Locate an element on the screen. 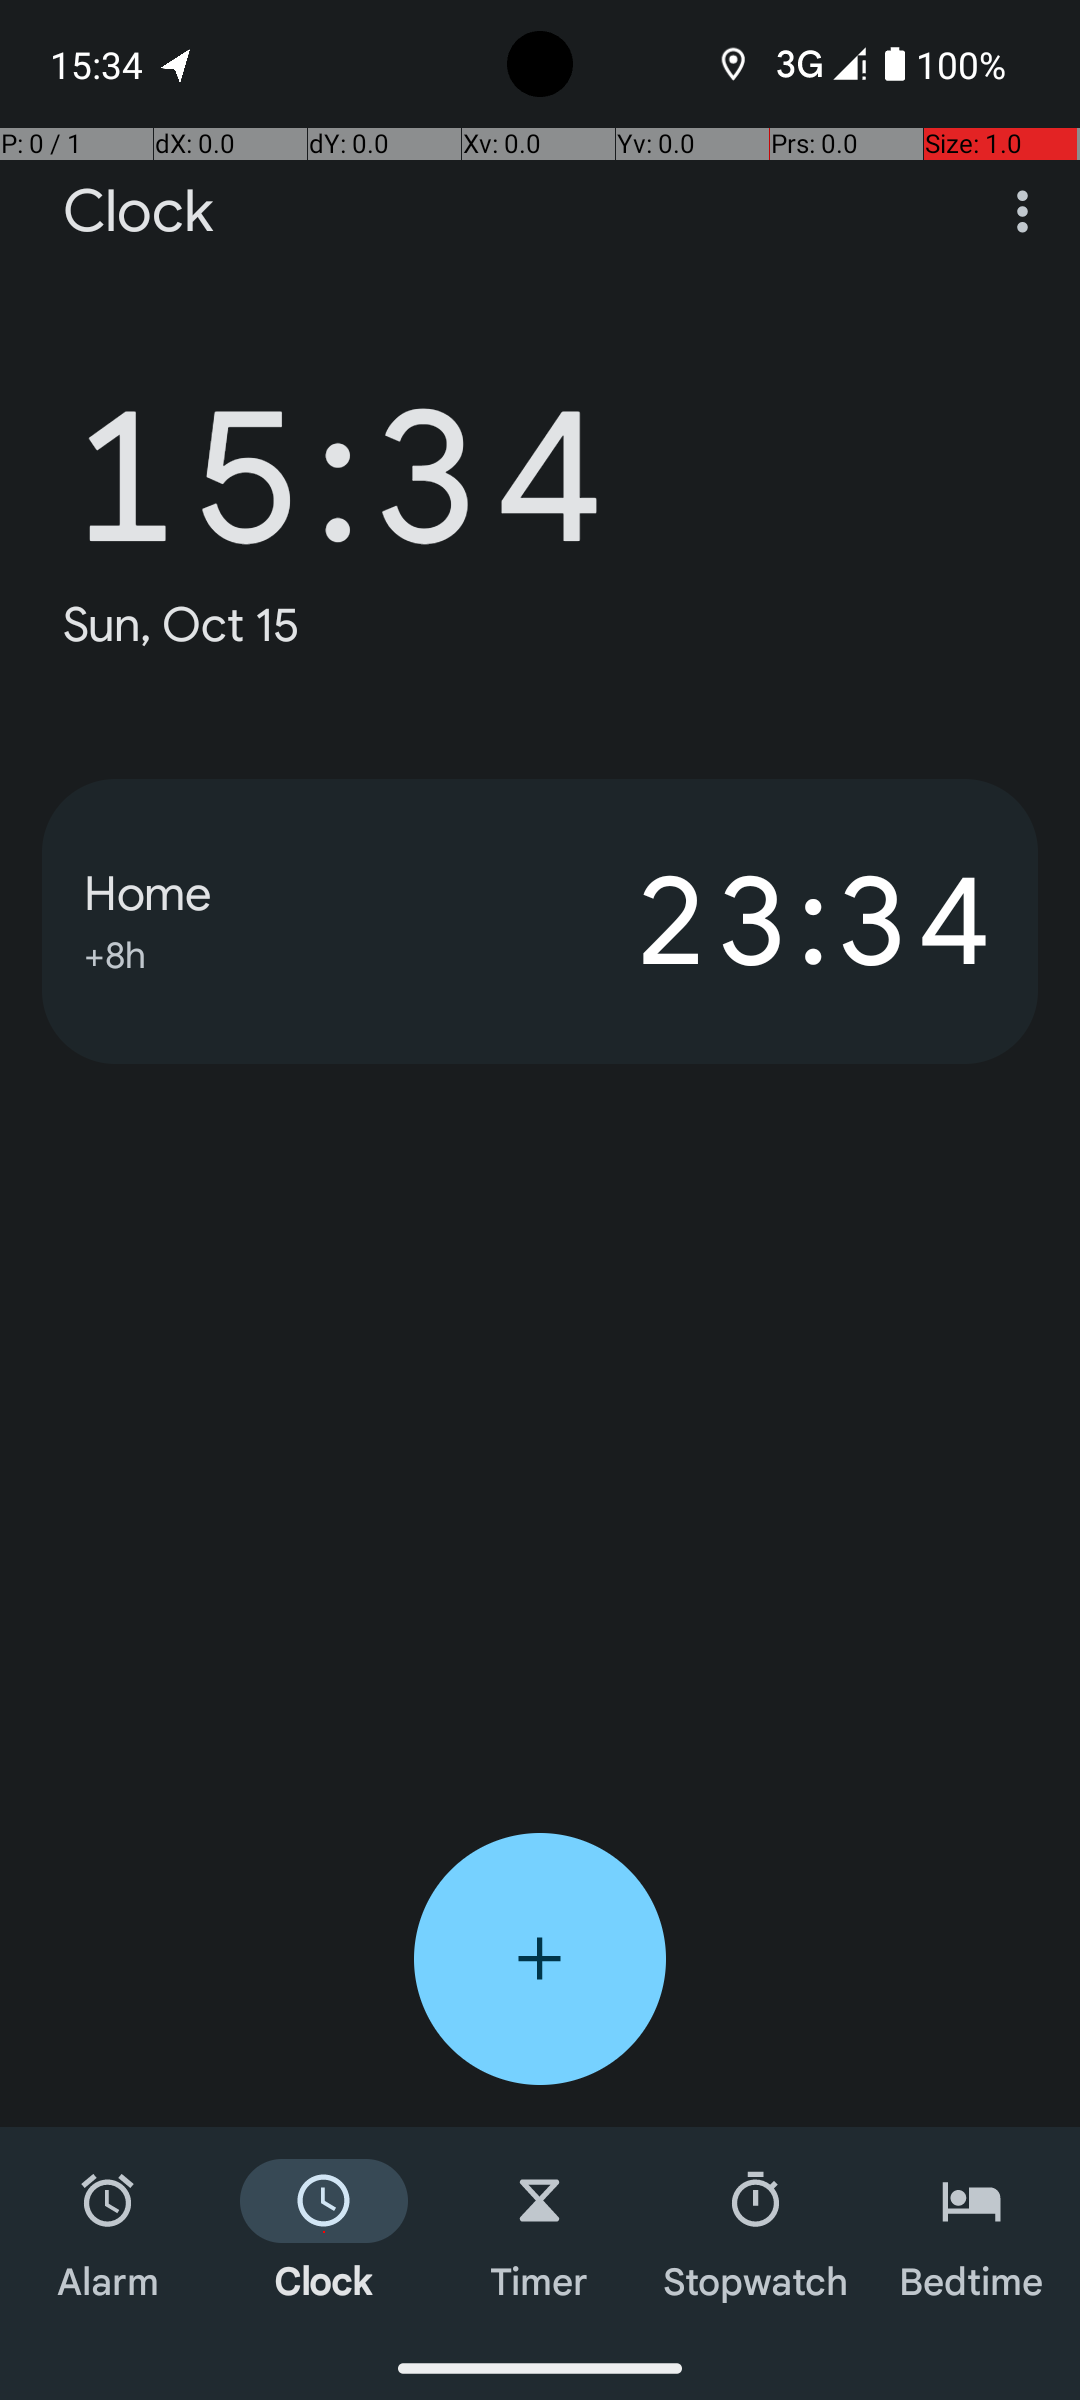 The width and height of the screenshot is (1080, 2400). Add city is located at coordinates (540, 1959).